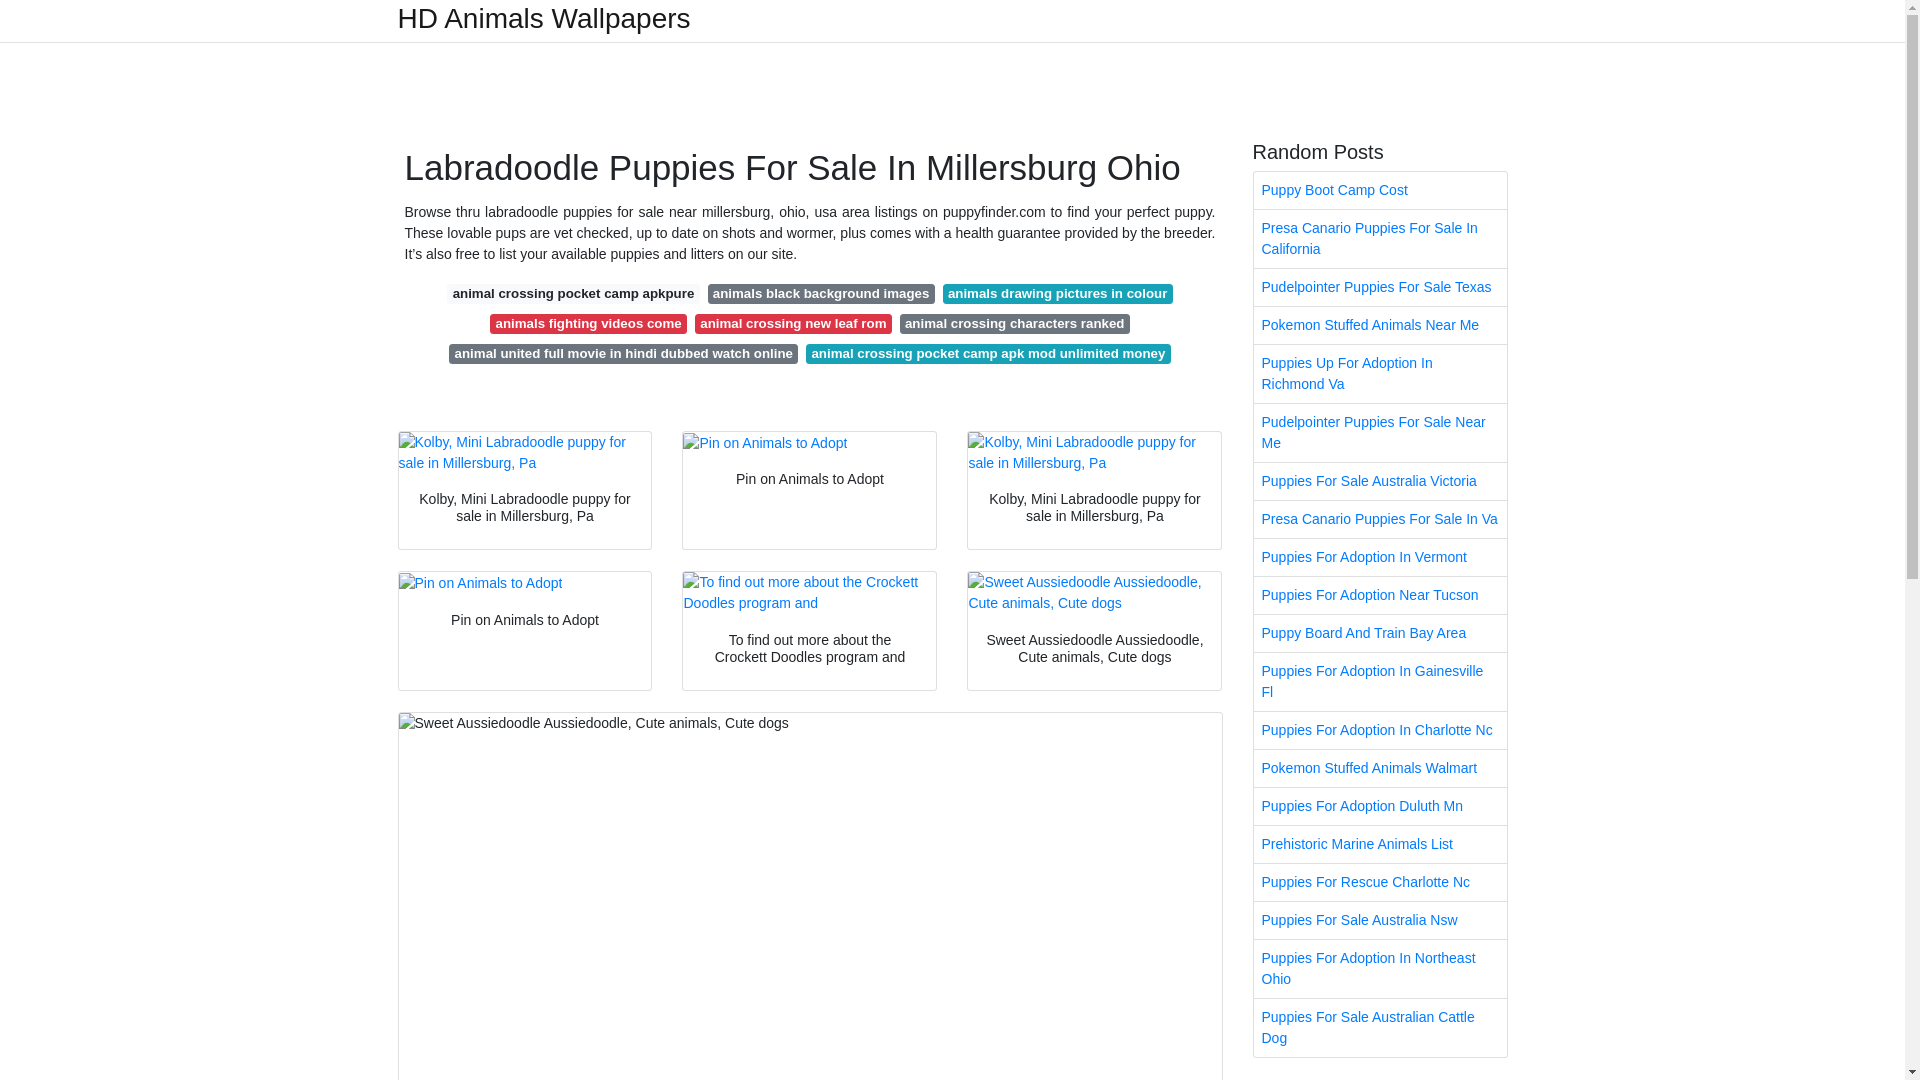 This screenshot has height=1080, width=1920. I want to click on Puppies For Sale Australia Nsw, so click(1380, 920).